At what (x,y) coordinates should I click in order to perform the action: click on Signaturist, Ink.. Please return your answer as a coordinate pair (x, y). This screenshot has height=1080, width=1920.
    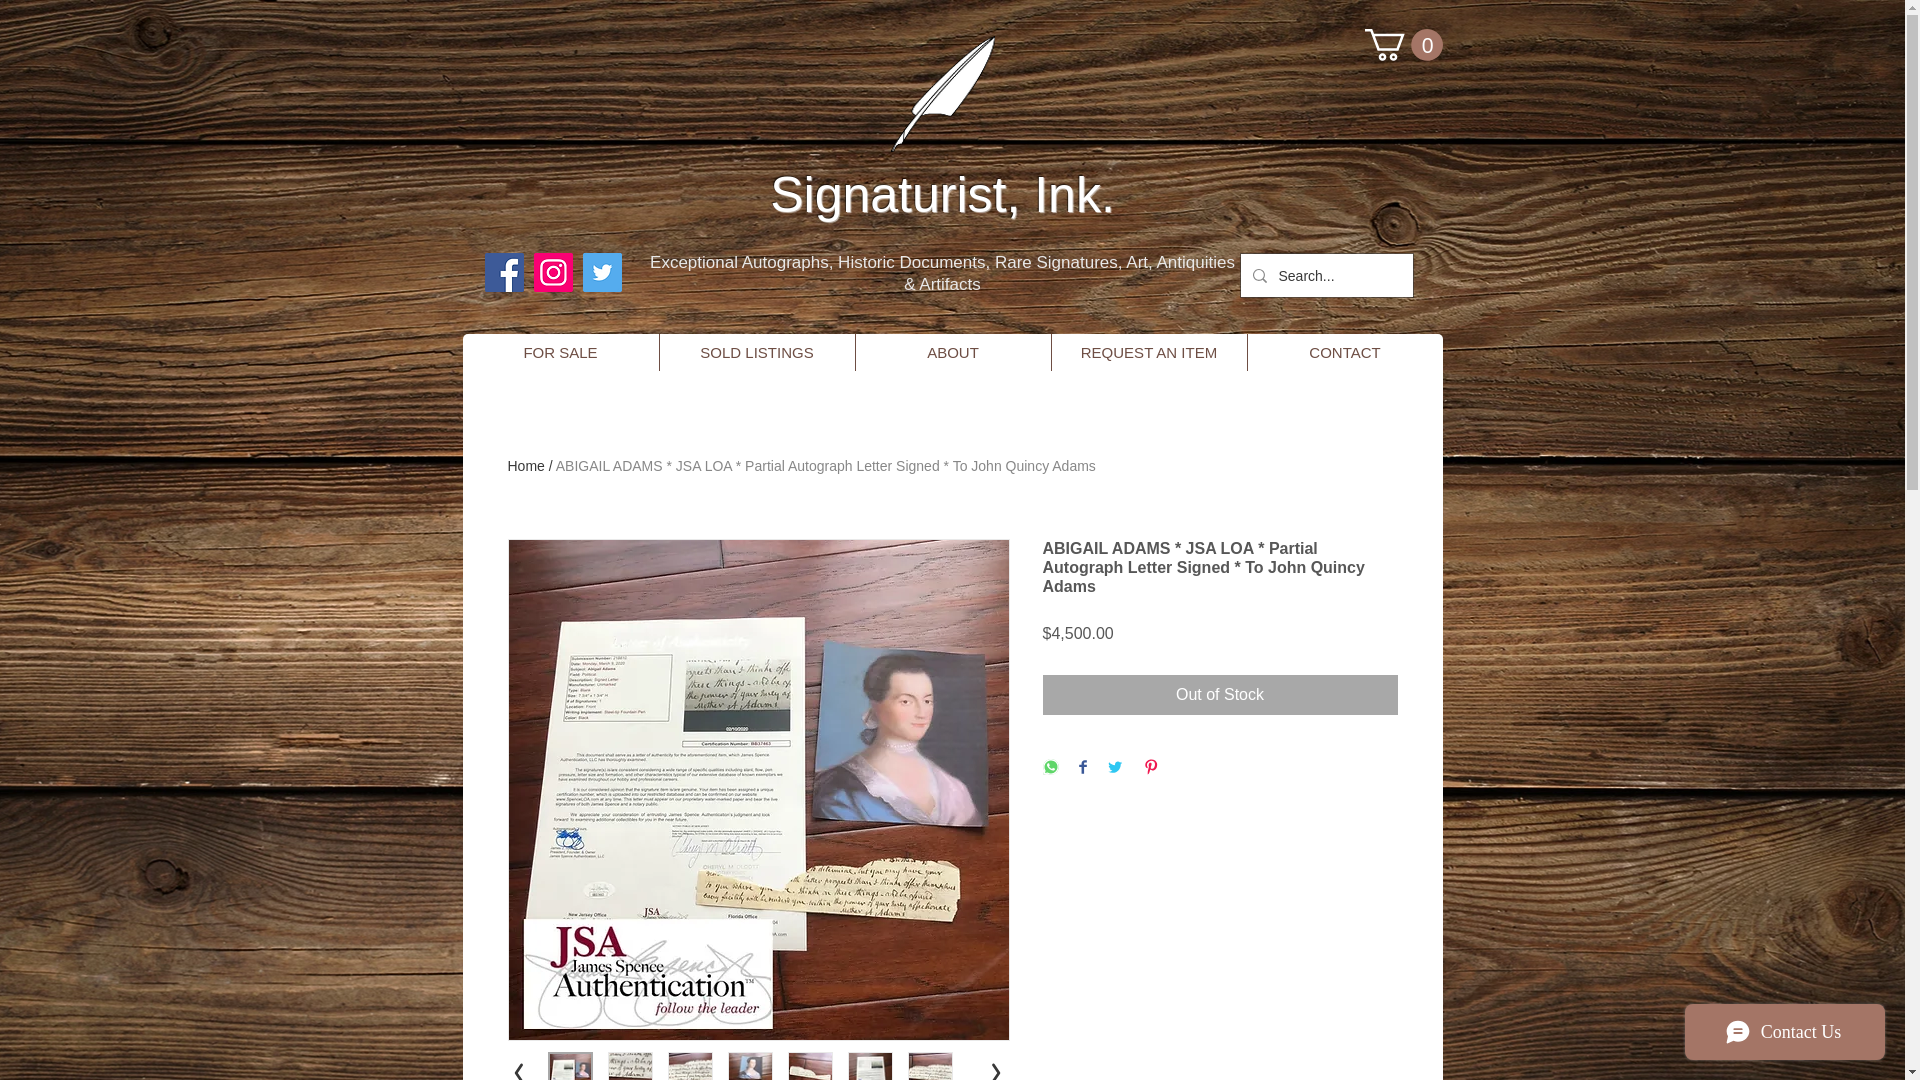
    Looking at the image, I should click on (942, 194).